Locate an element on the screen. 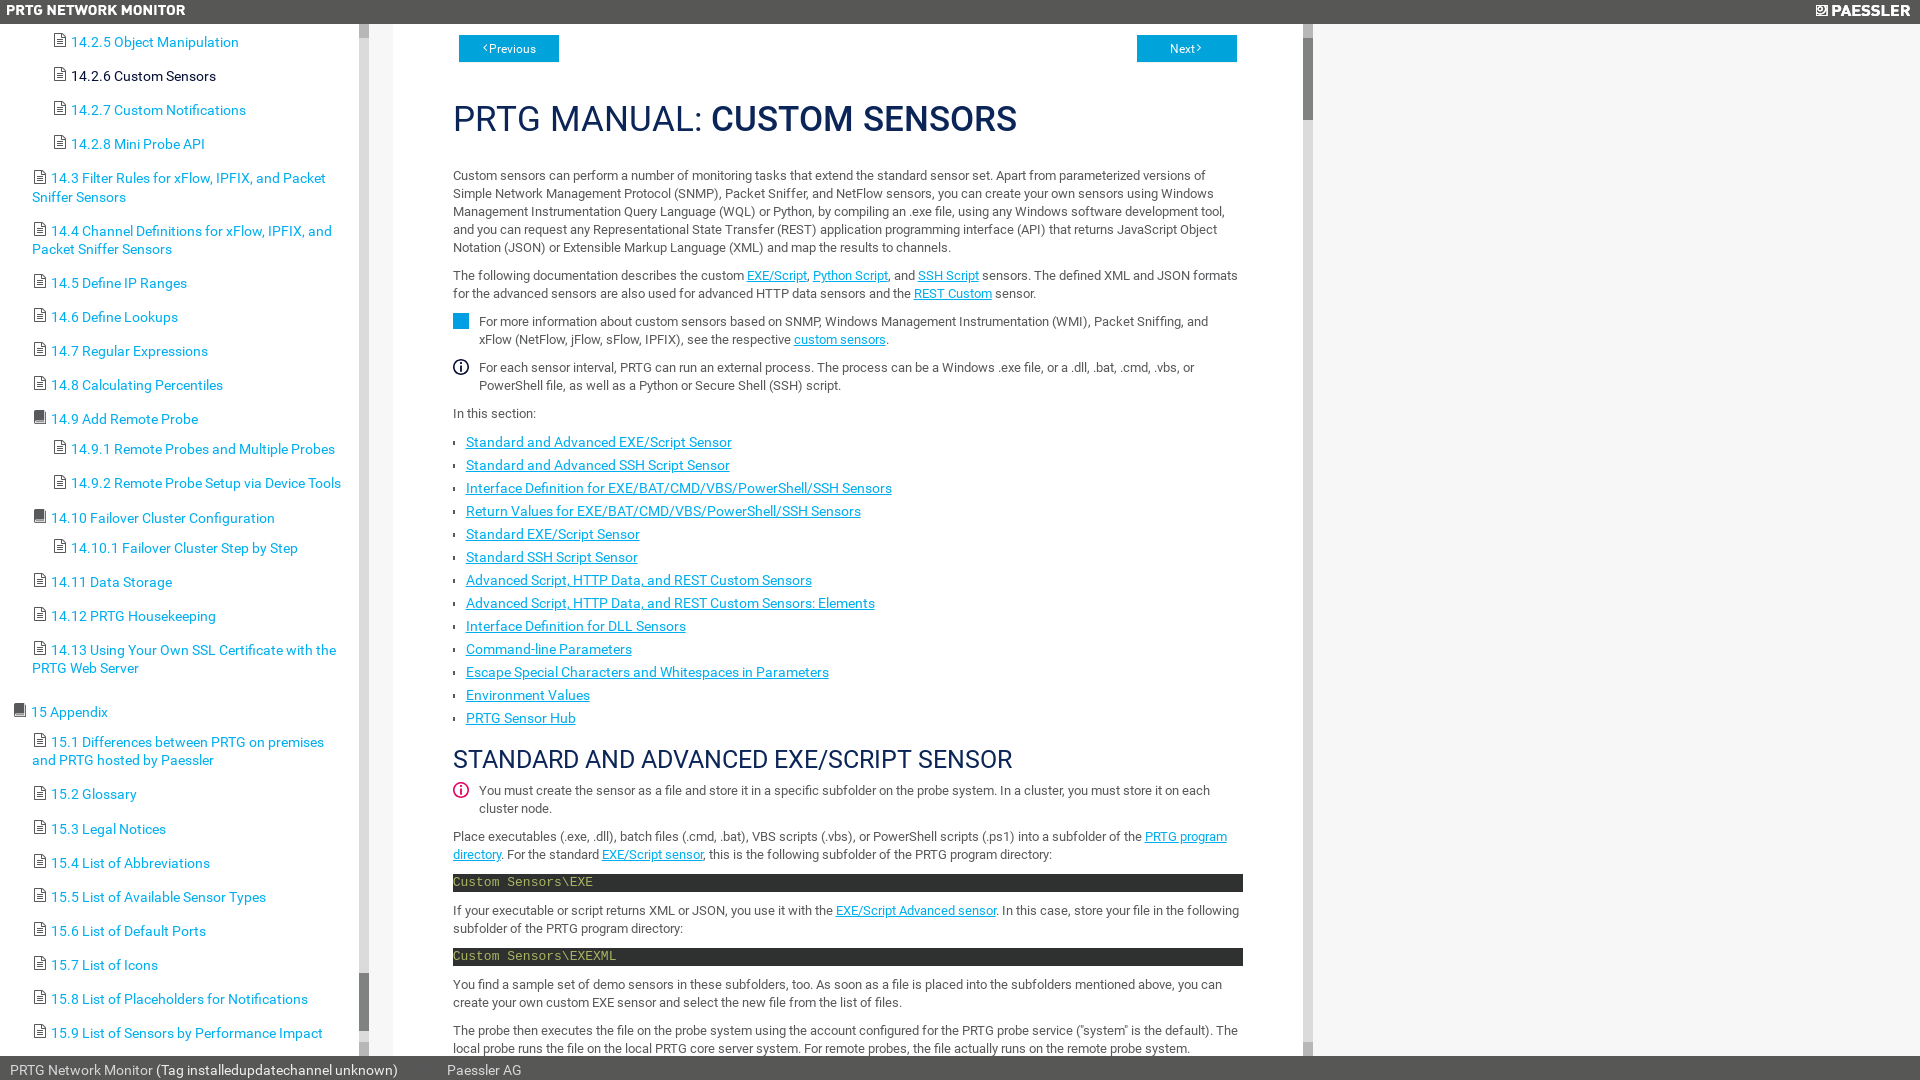  14.7 Regular Expressions is located at coordinates (190, 346).